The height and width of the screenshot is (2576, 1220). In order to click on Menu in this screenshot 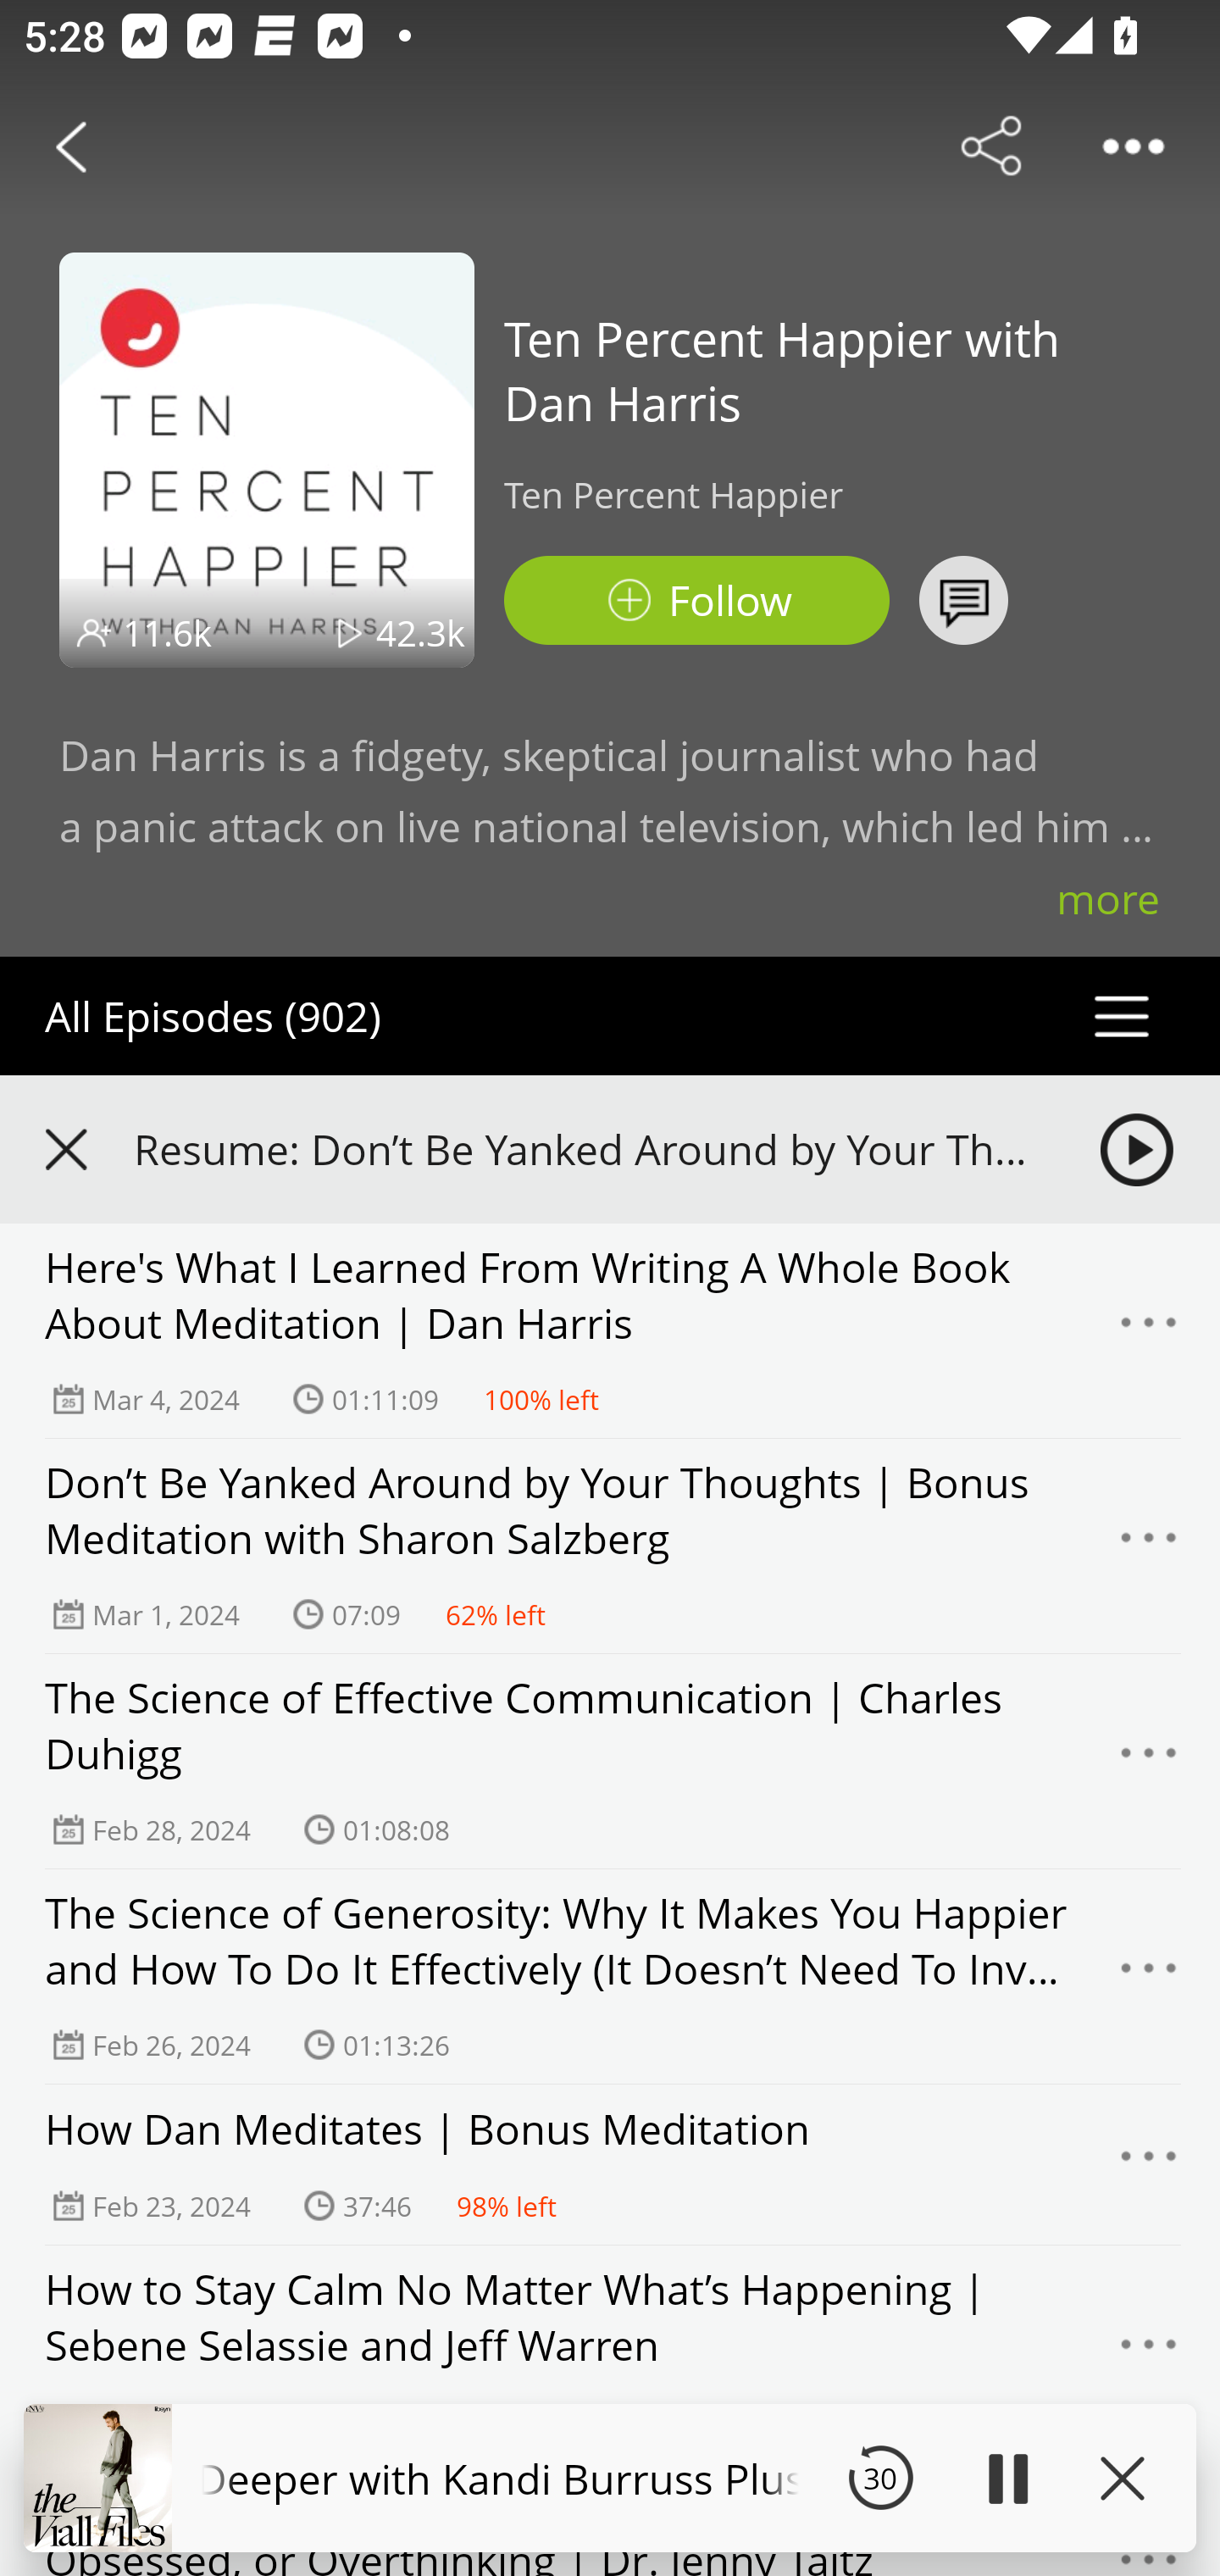, I will do `click(1149, 1762)`.